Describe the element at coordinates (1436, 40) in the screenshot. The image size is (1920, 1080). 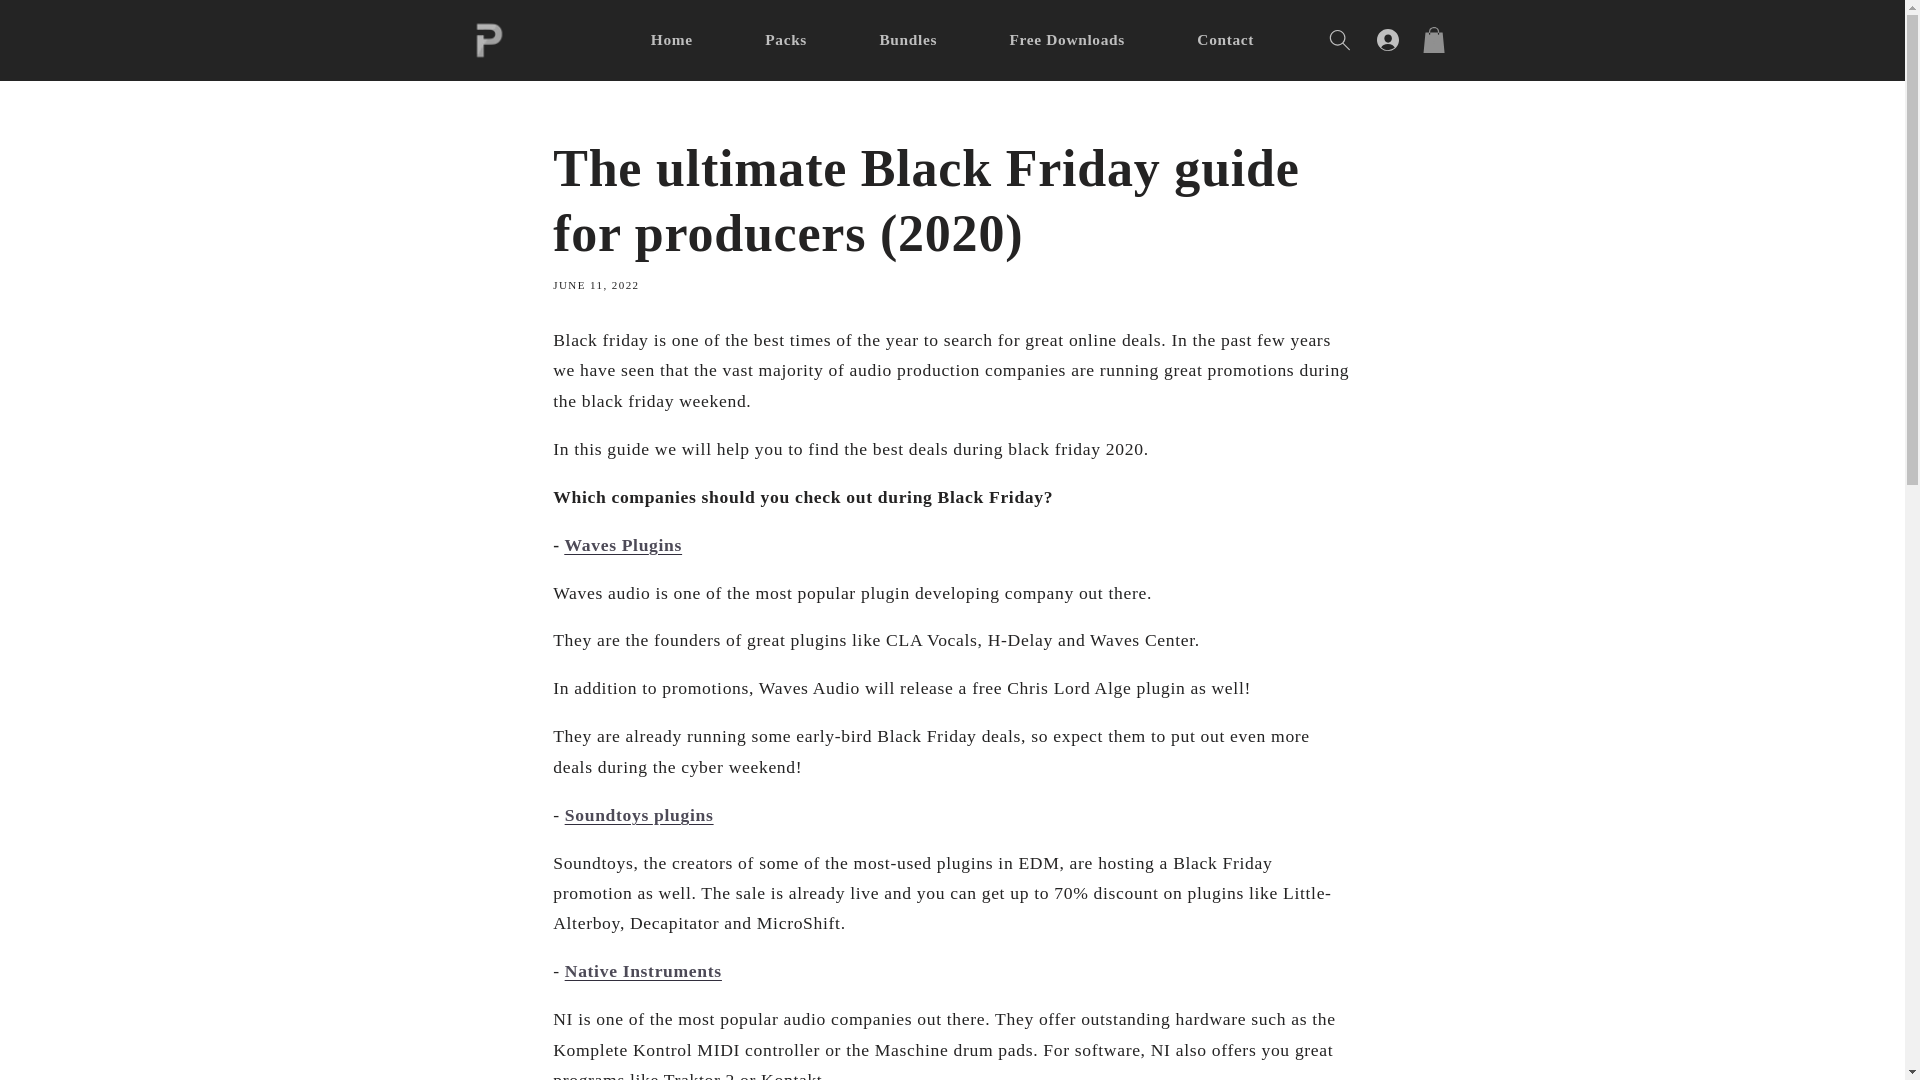
I see `0` at that location.